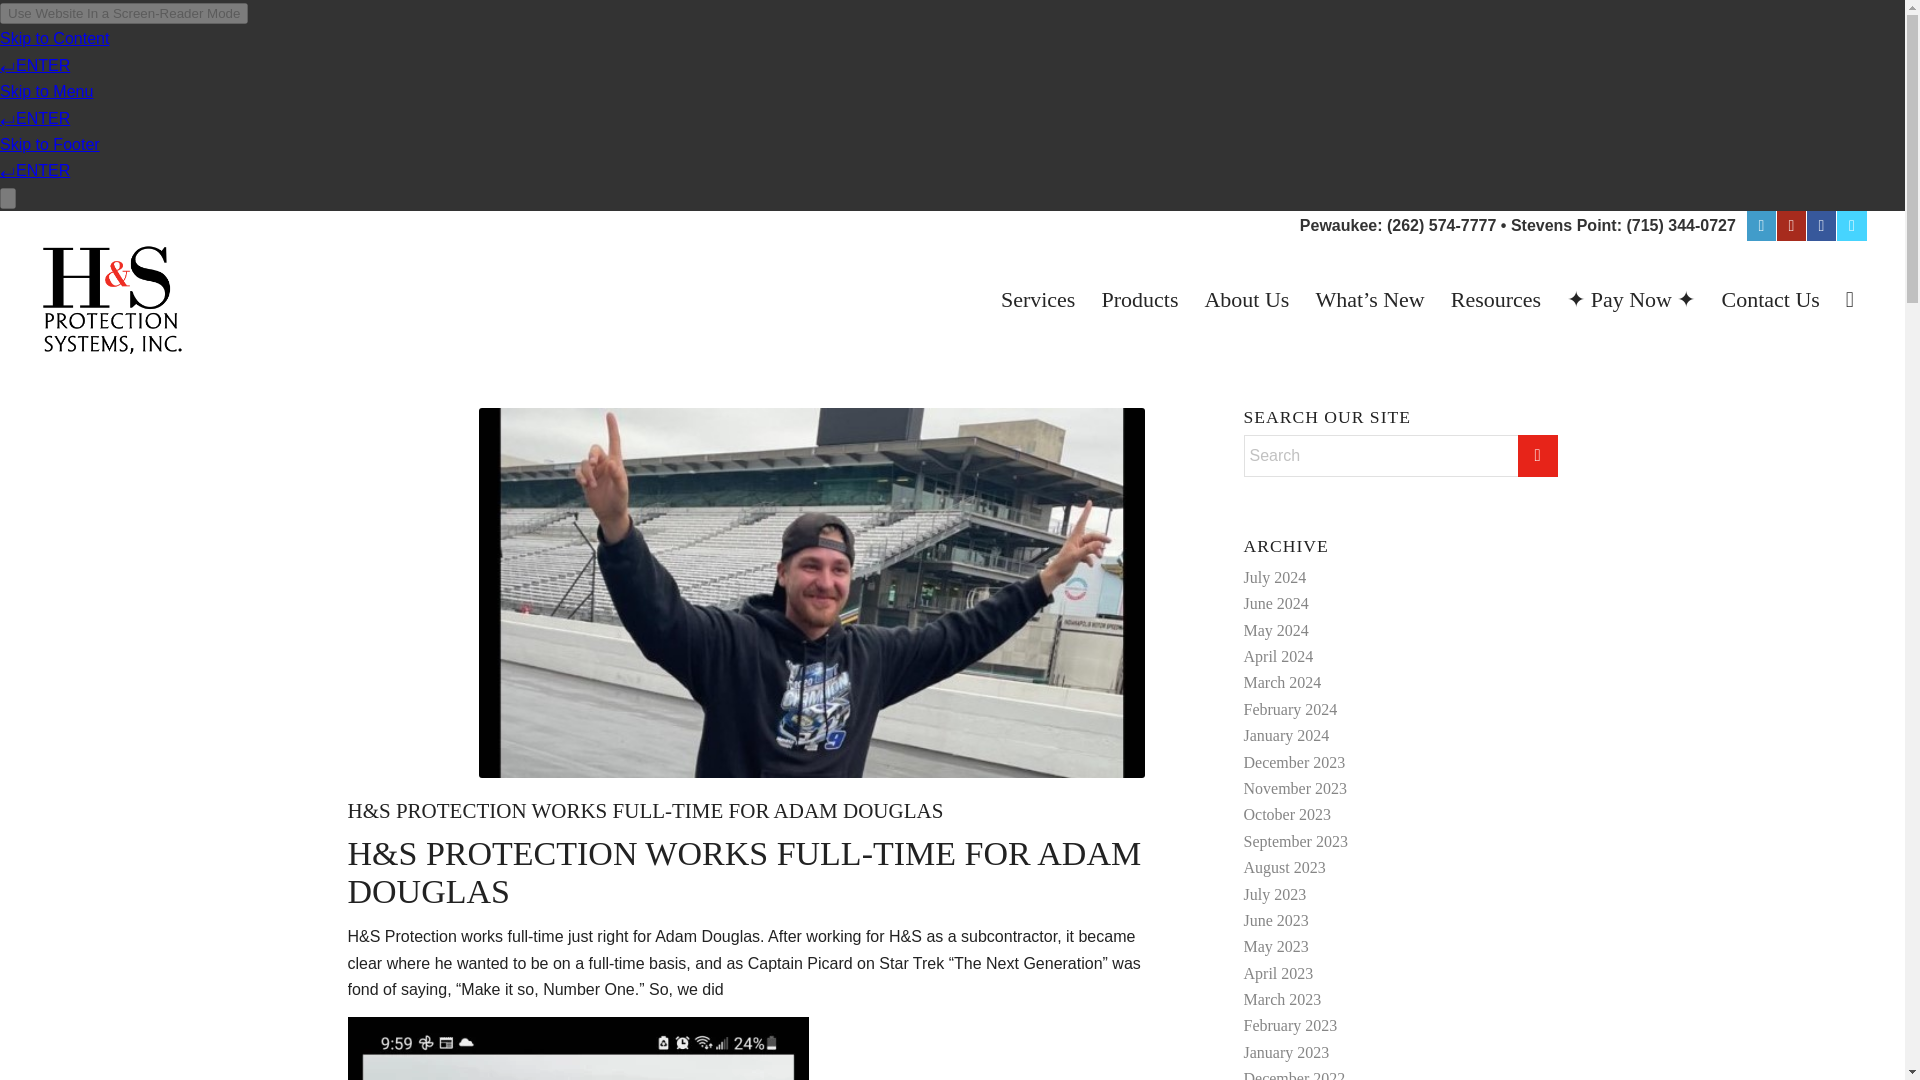  What do you see at coordinates (1770, 299) in the screenshot?
I see `Contact Us` at bounding box center [1770, 299].